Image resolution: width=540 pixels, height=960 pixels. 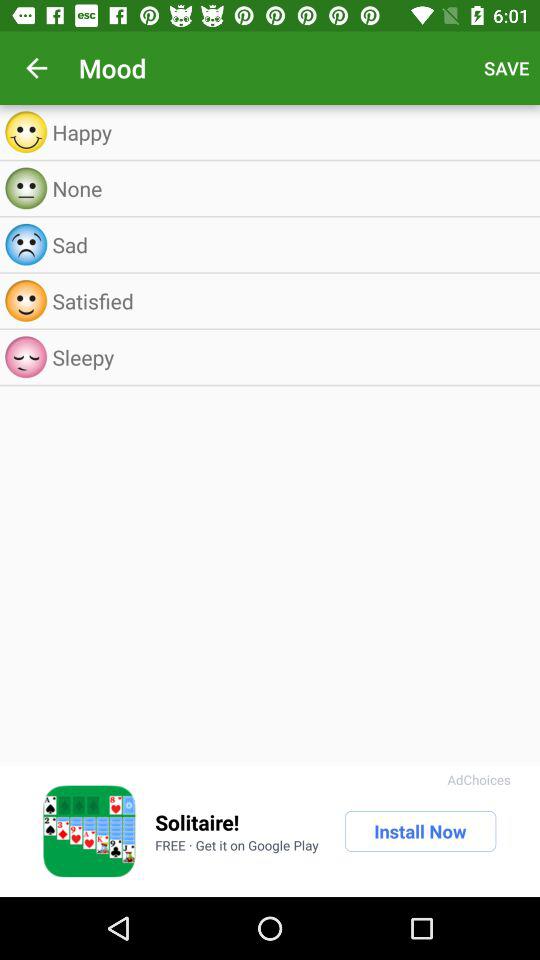 I want to click on flip until the free get it, so click(x=236, y=845).